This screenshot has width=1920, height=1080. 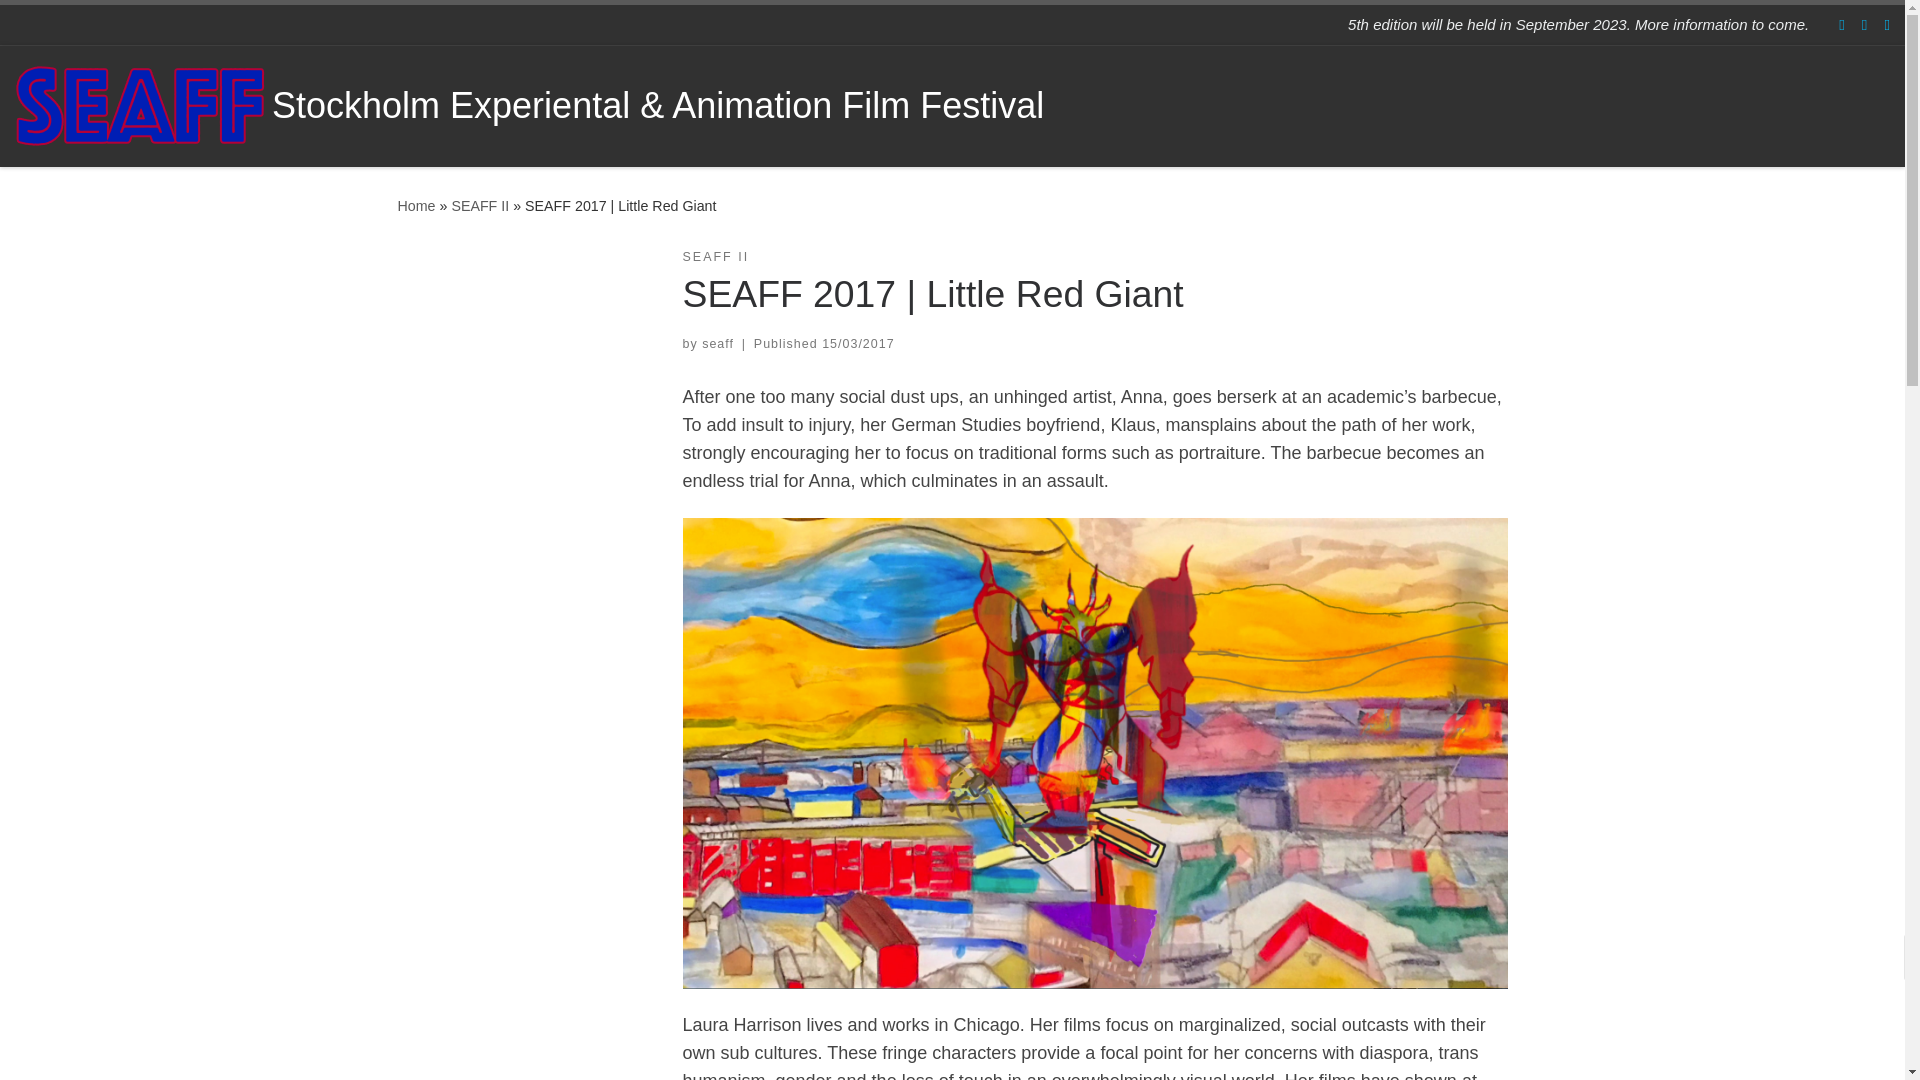 I want to click on 14:00, so click(x=858, y=344).